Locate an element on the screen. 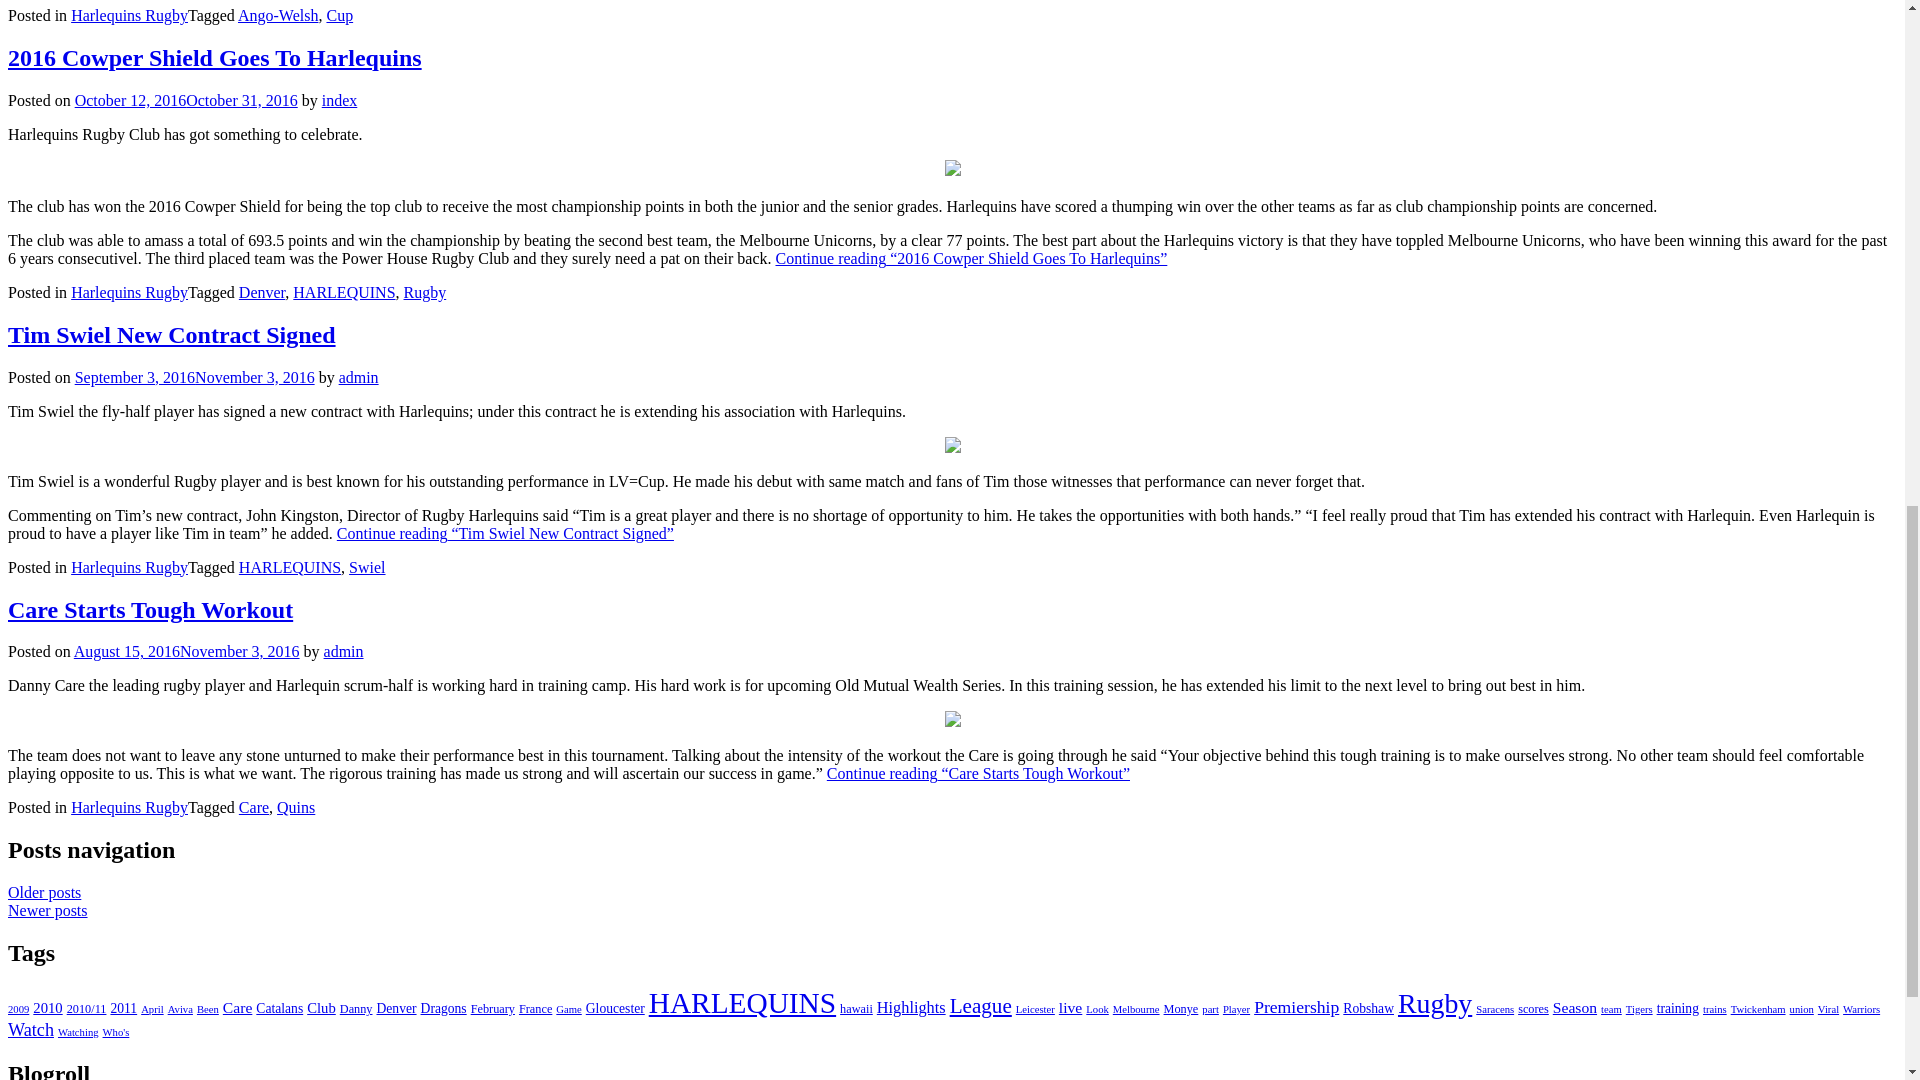  Rugby is located at coordinates (425, 292).